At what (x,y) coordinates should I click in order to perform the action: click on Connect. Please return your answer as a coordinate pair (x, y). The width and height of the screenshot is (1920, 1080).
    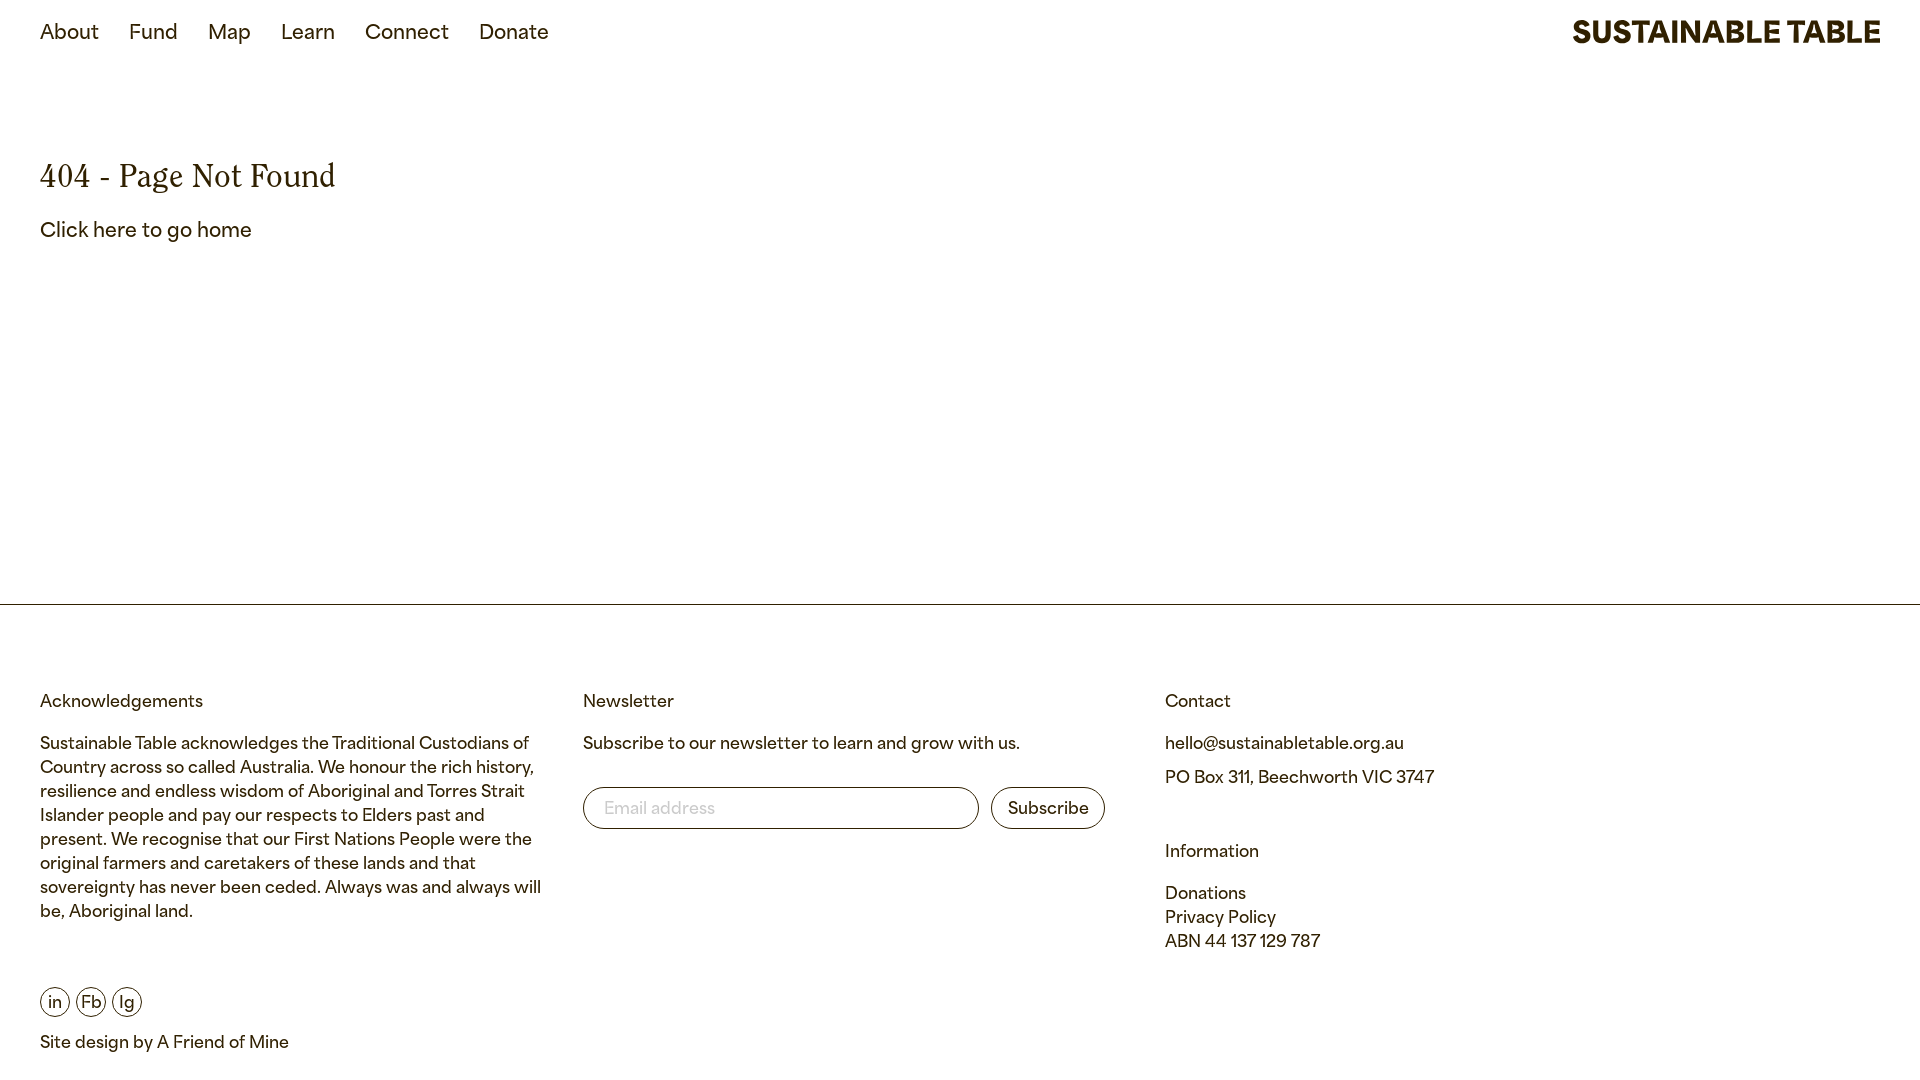
    Looking at the image, I should click on (407, 34).